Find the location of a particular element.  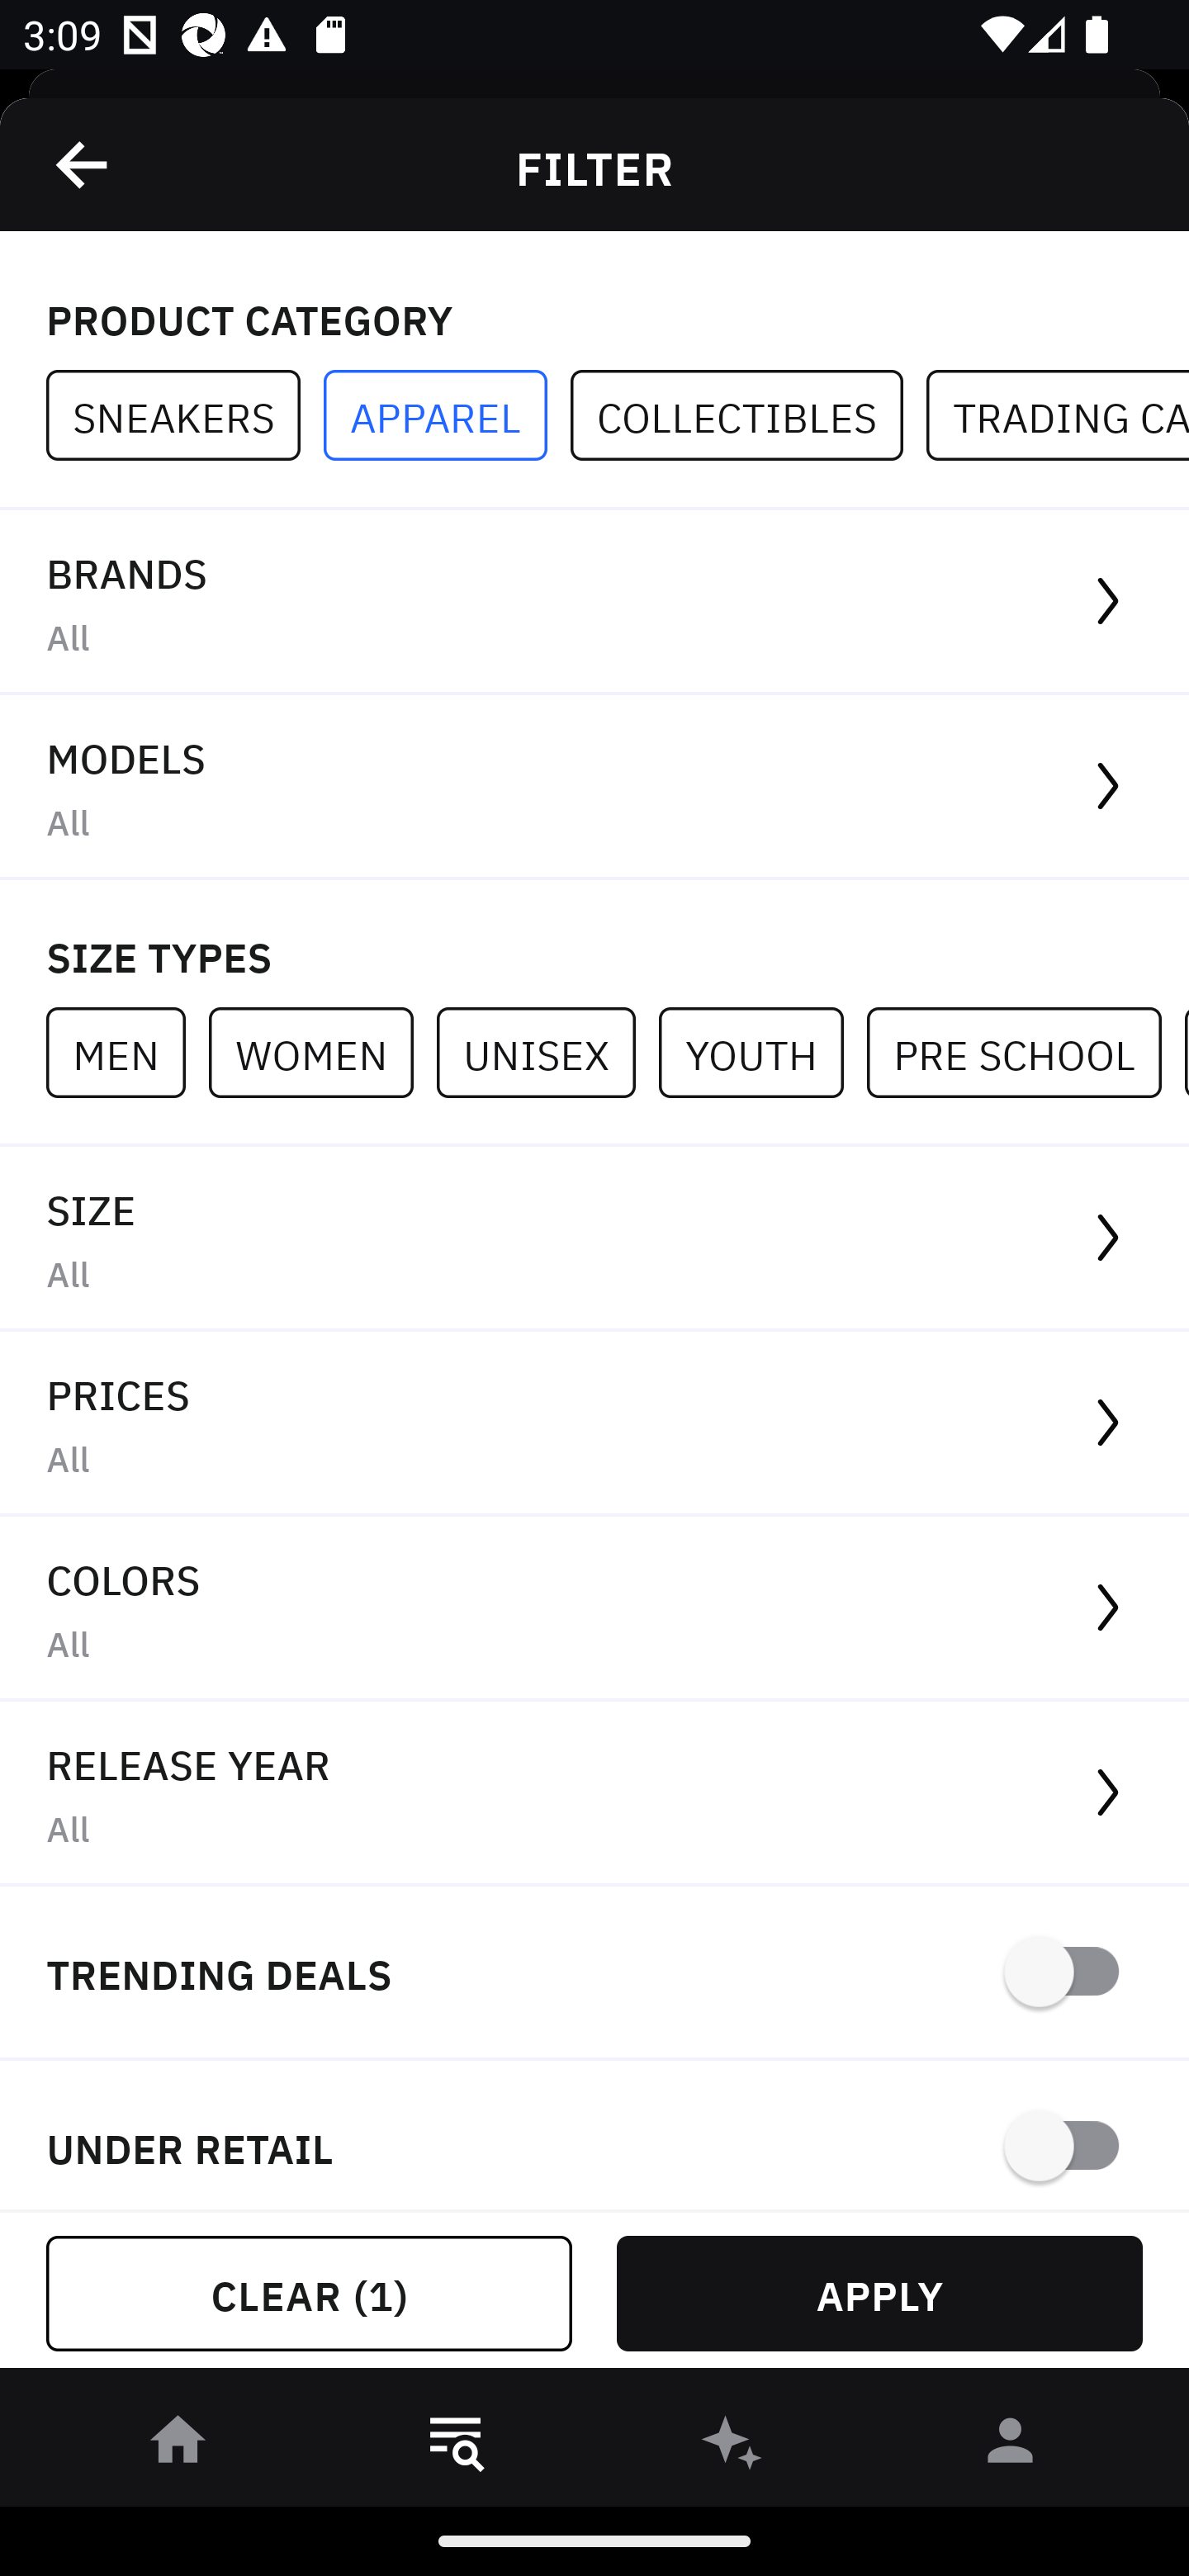

MEN is located at coordinates (127, 1052).